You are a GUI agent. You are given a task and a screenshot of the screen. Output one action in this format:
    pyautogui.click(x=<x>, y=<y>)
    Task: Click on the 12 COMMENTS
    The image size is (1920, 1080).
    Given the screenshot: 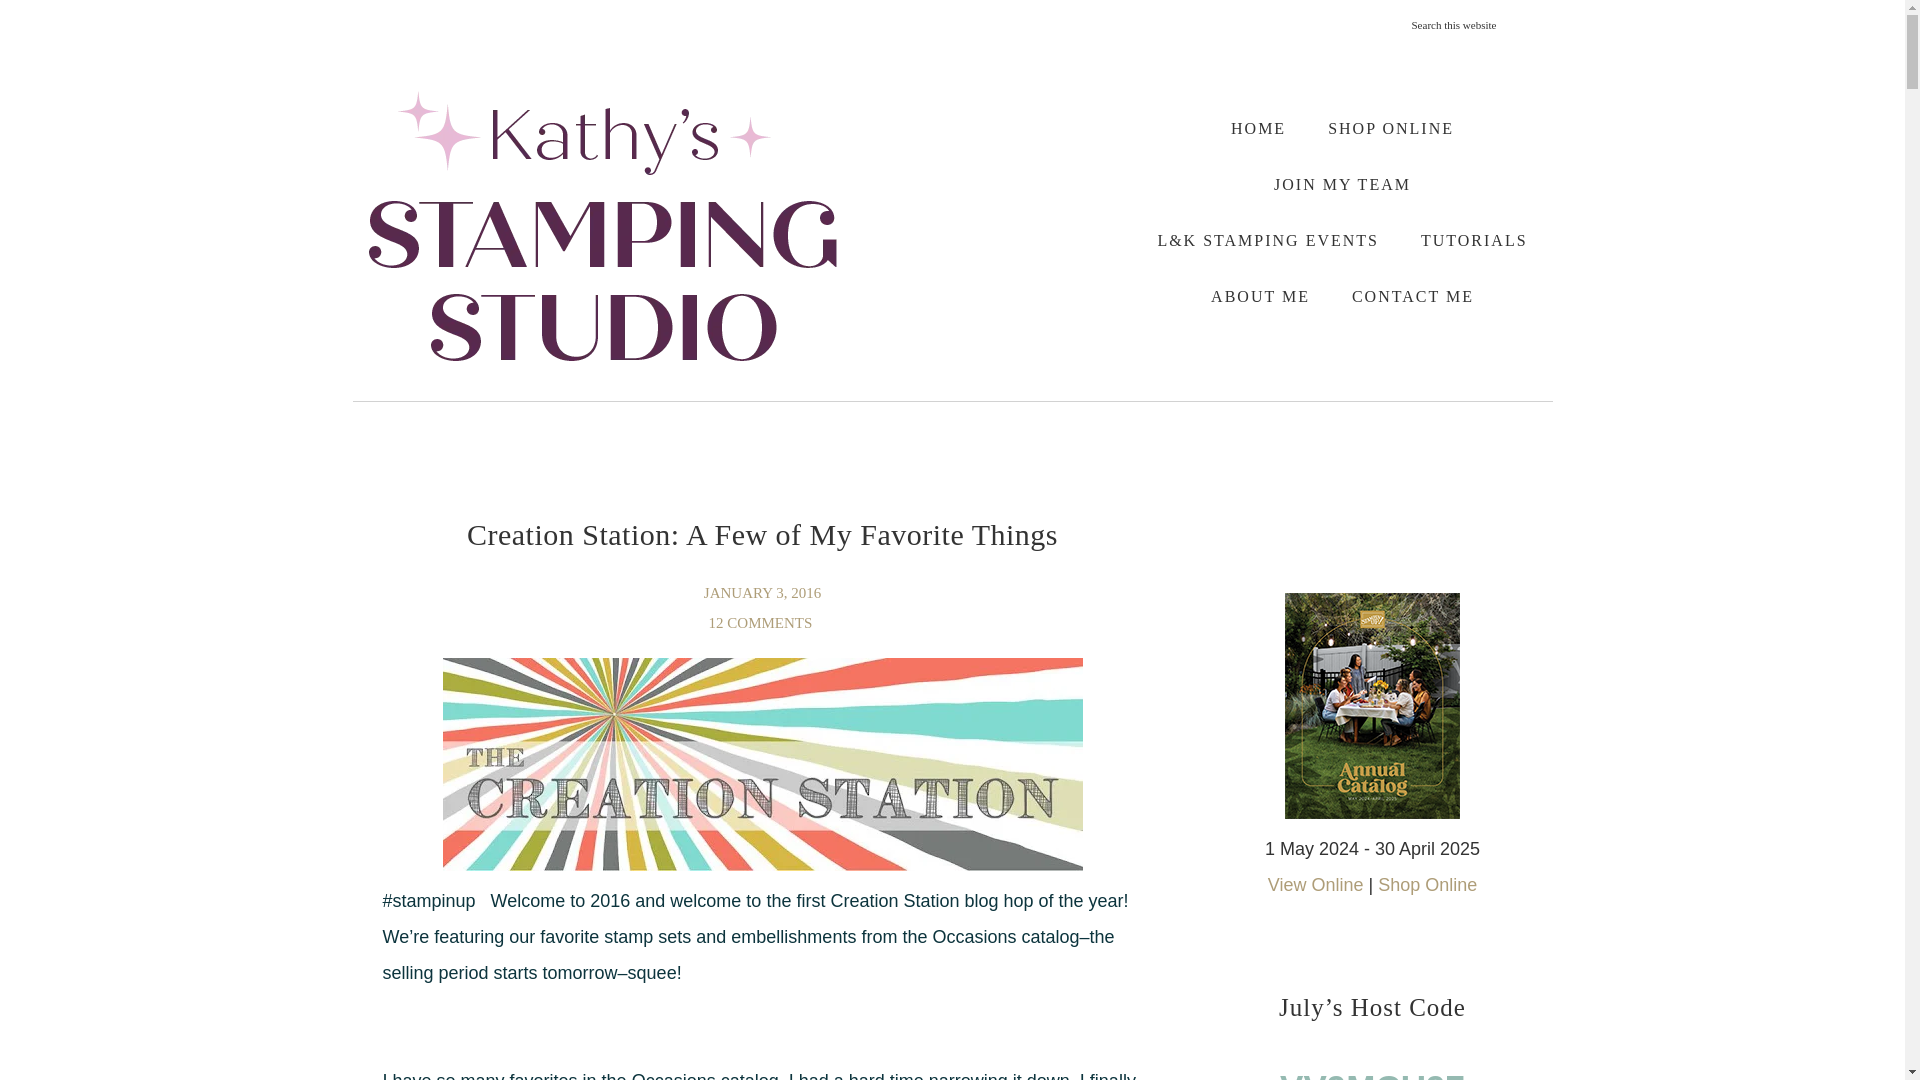 What is the action you would take?
    pyautogui.click(x=762, y=622)
    